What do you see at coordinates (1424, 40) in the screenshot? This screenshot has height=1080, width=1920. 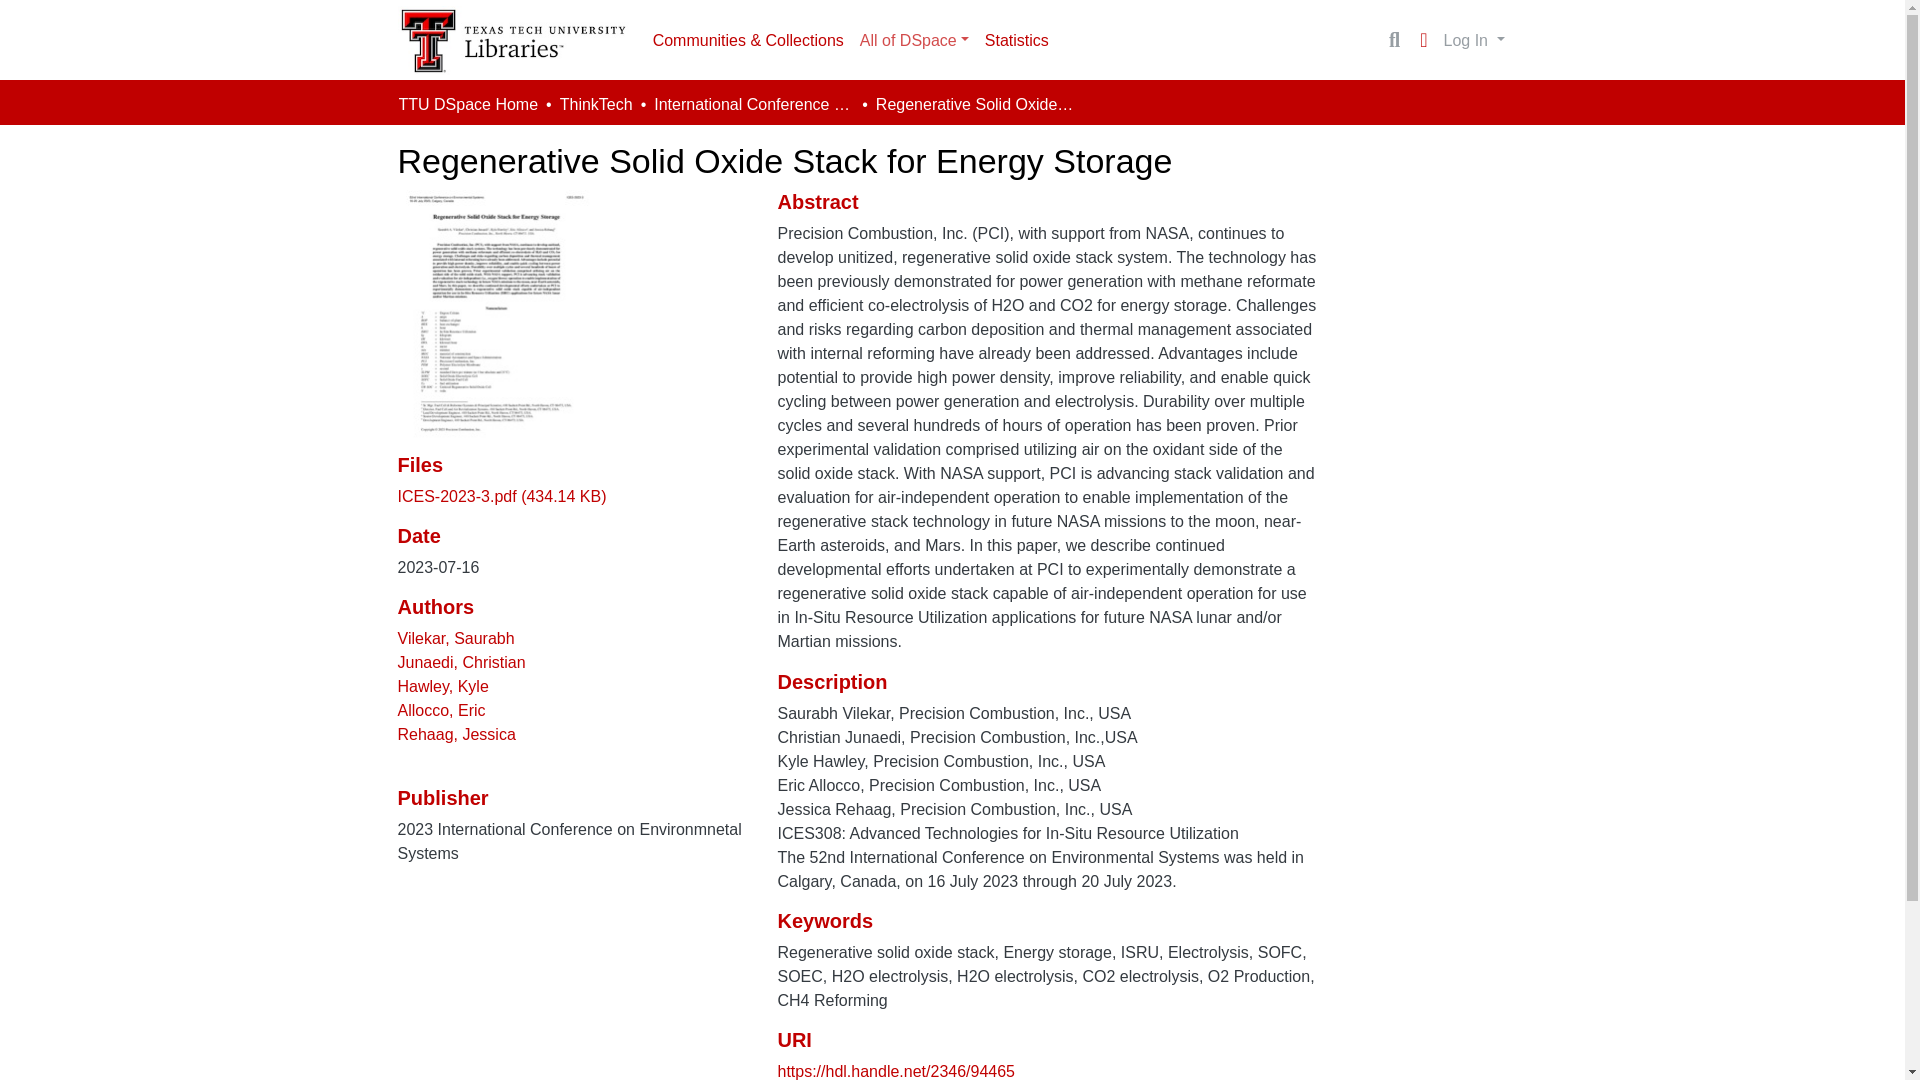 I see `Language switch` at bounding box center [1424, 40].